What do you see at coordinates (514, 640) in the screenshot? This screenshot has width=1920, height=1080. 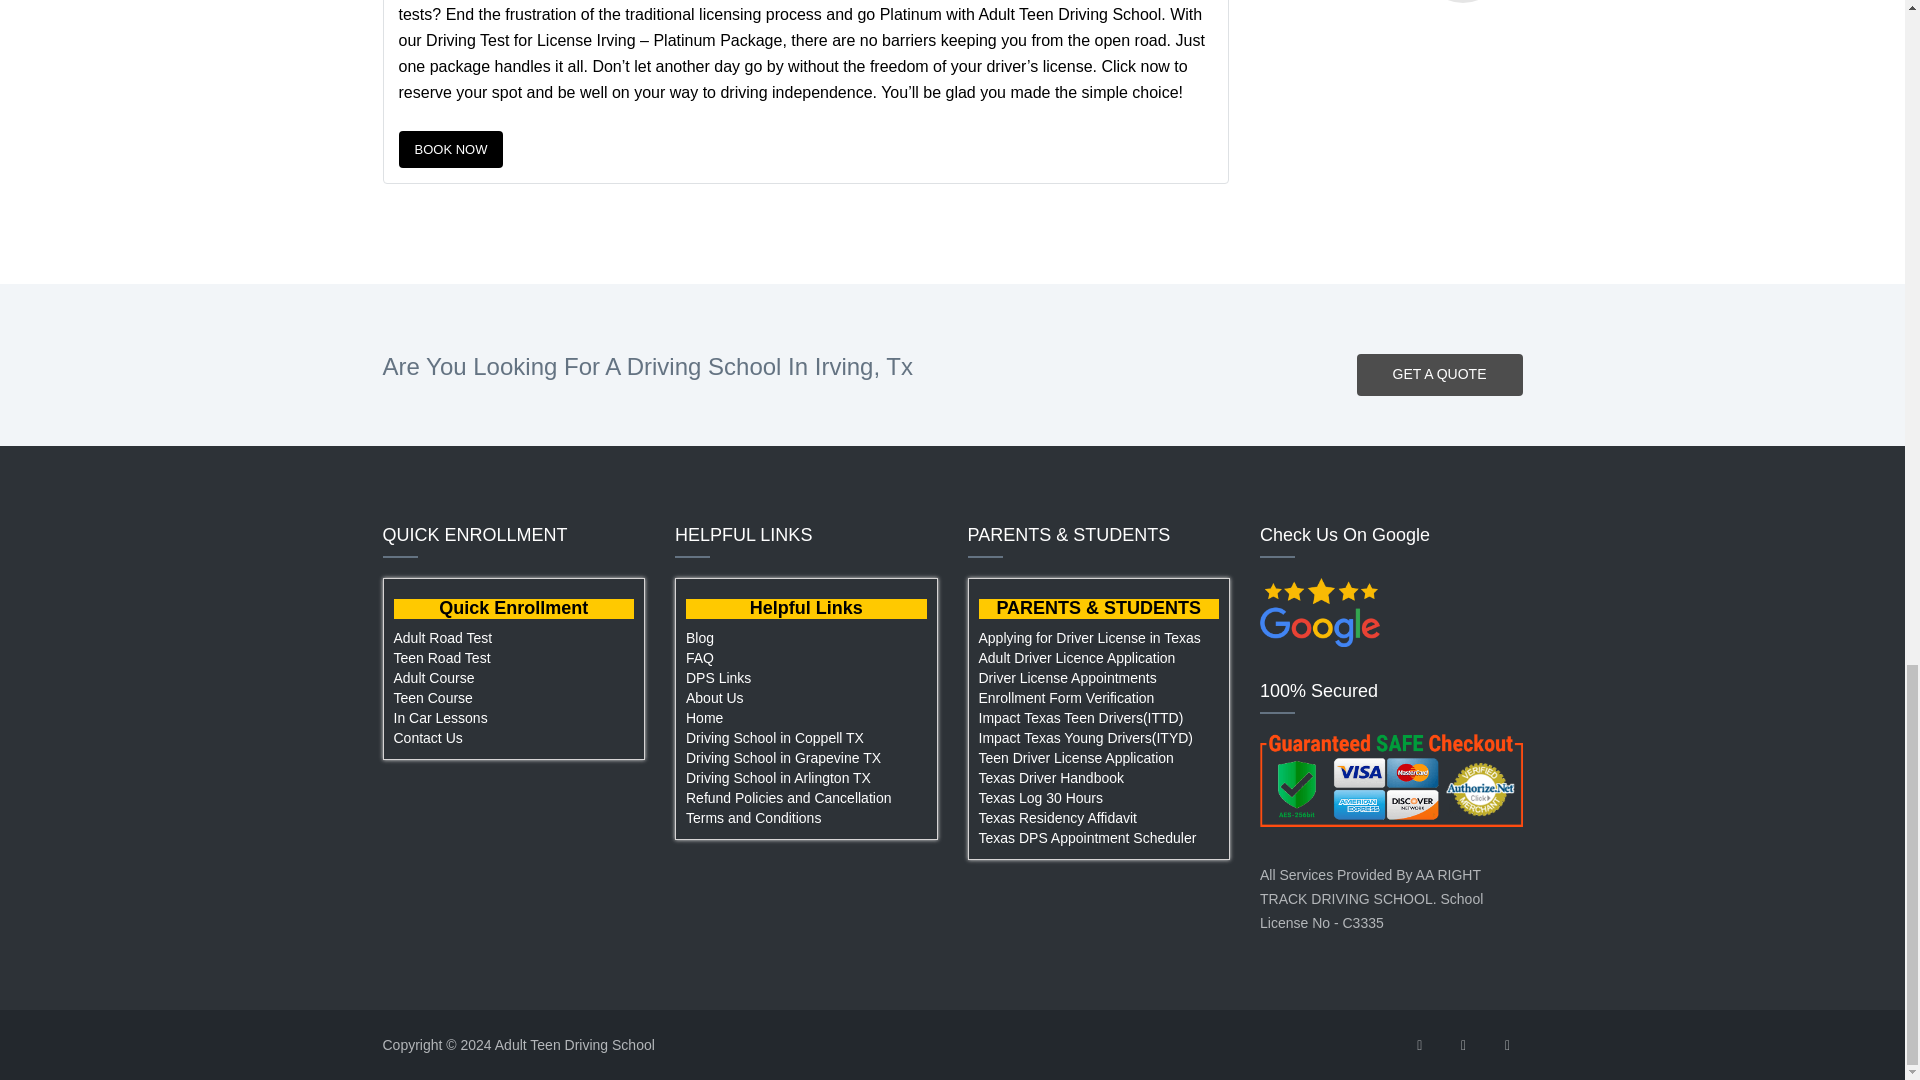 I see `Adult Road Test` at bounding box center [514, 640].